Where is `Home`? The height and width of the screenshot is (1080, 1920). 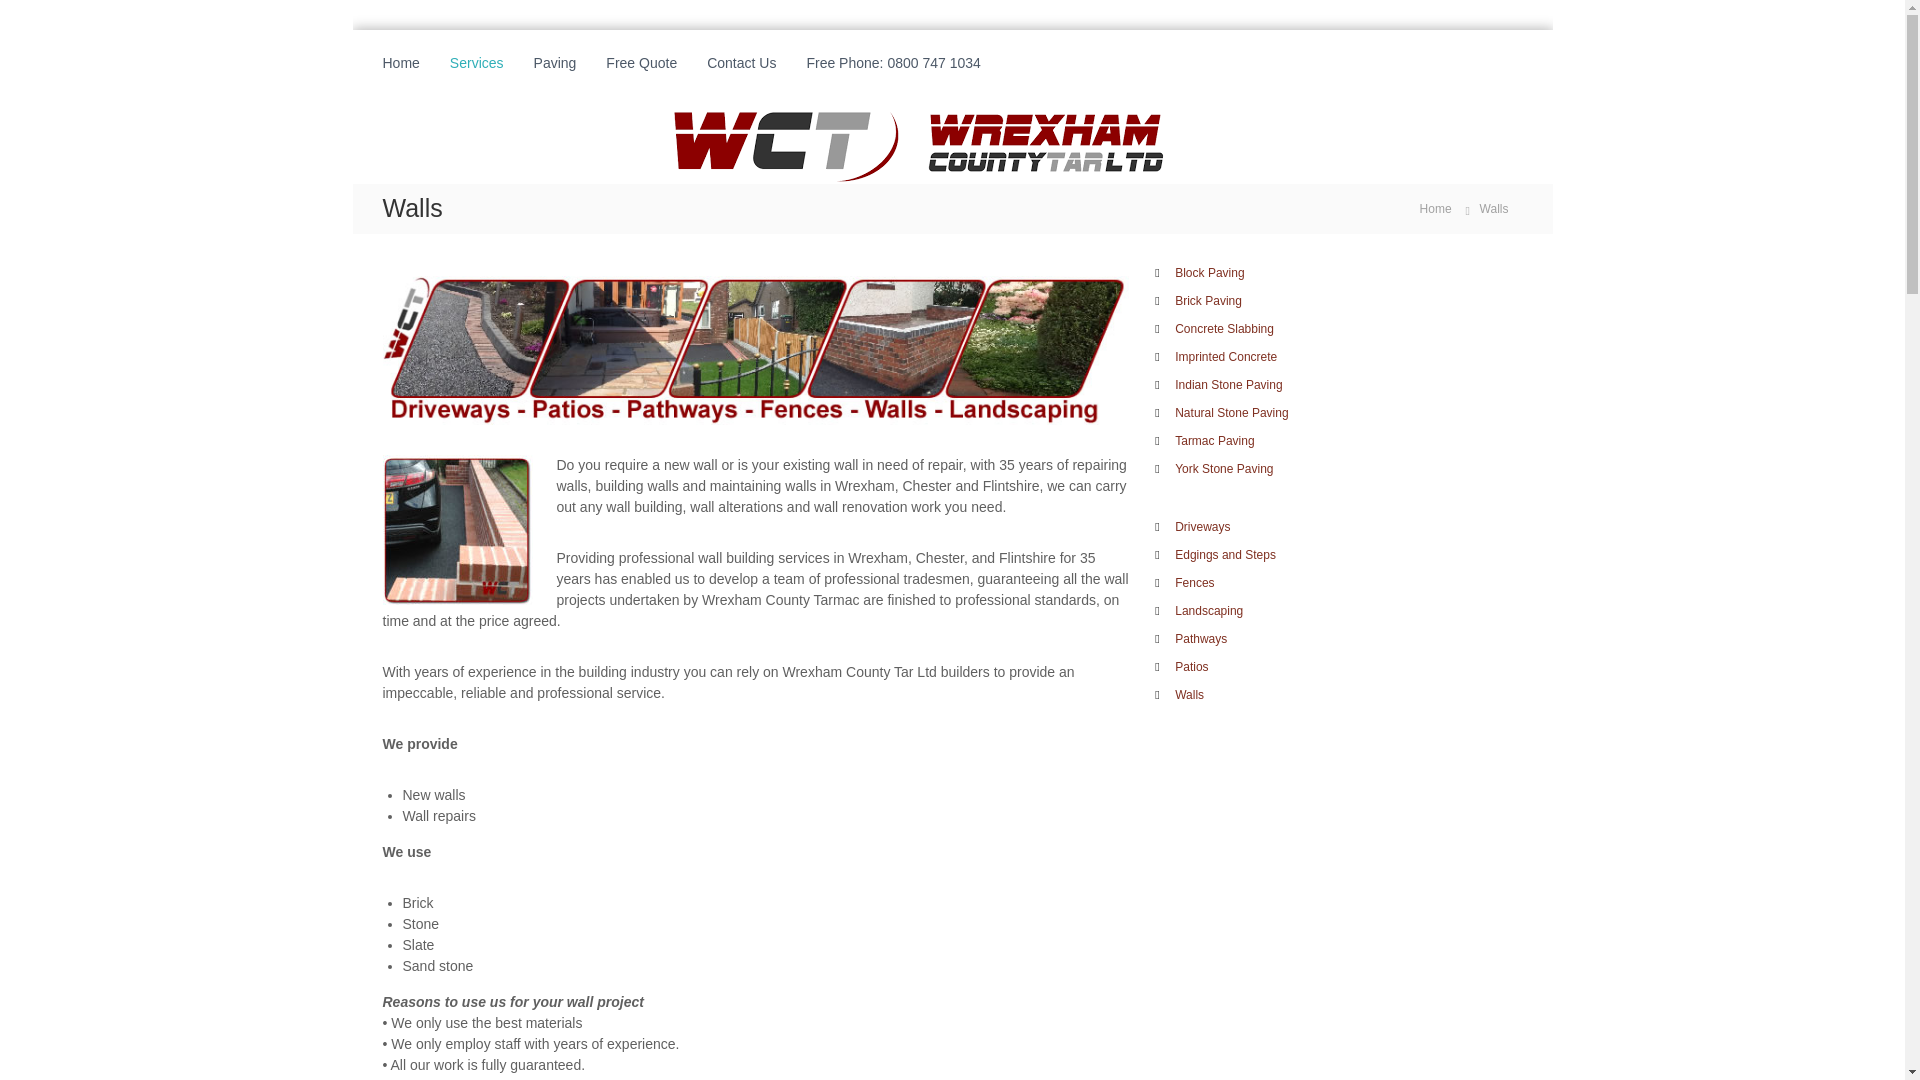
Home is located at coordinates (400, 63).